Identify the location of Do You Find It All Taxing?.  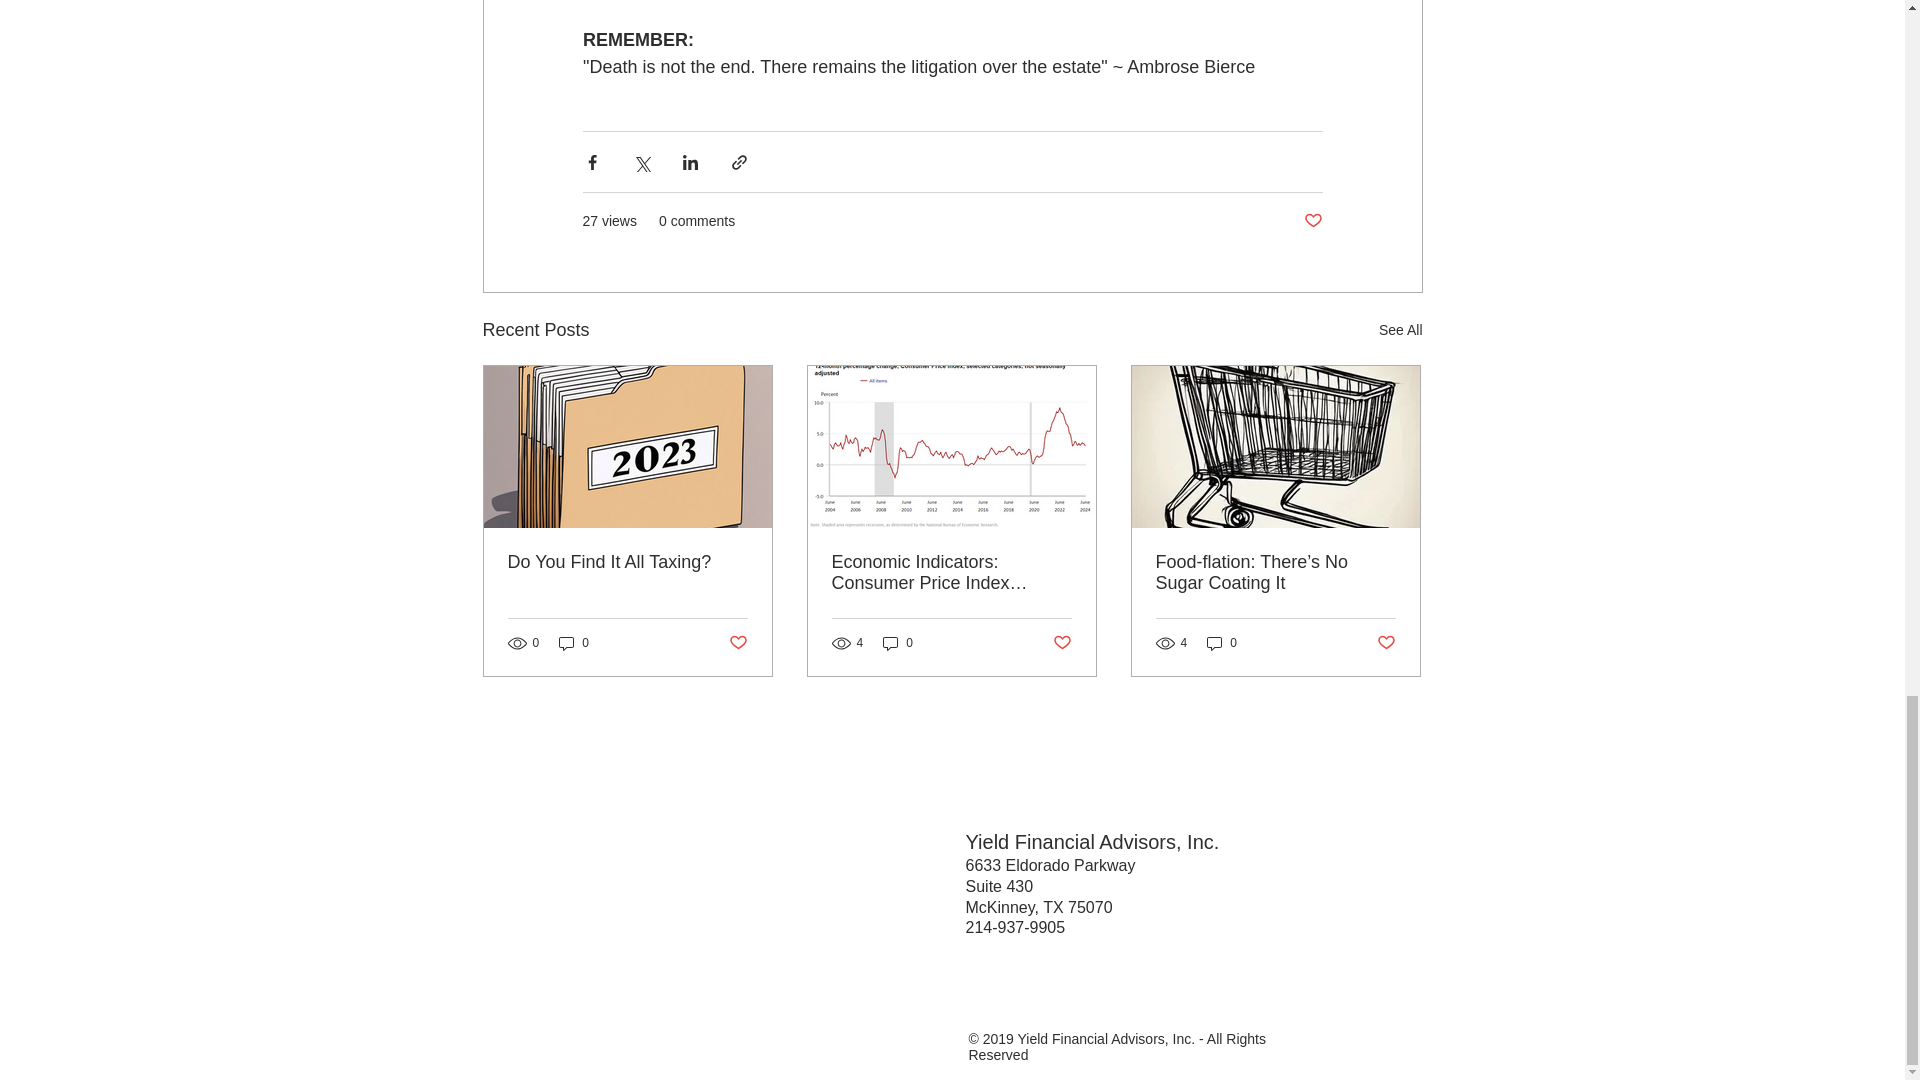
(628, 562).